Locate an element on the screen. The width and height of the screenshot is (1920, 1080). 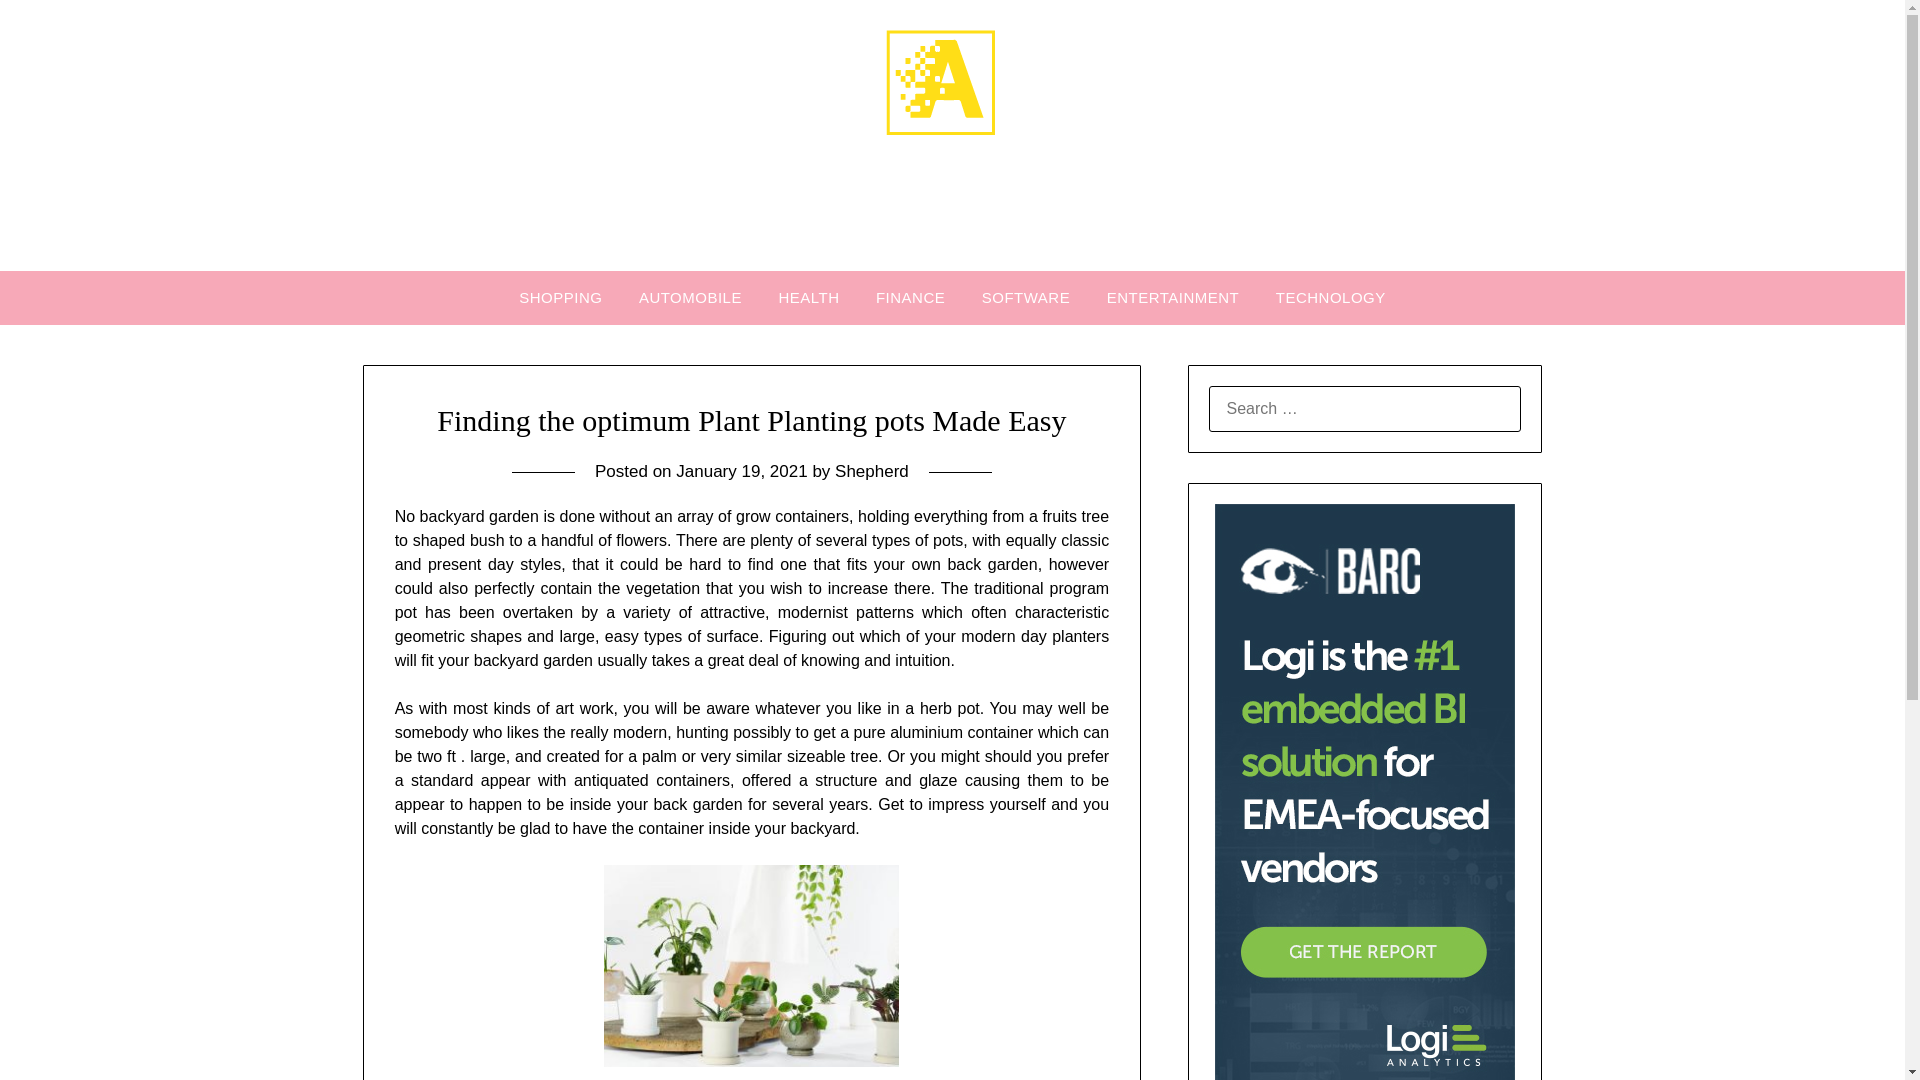
SOFTWARE is located at coordinates (1026, 298).